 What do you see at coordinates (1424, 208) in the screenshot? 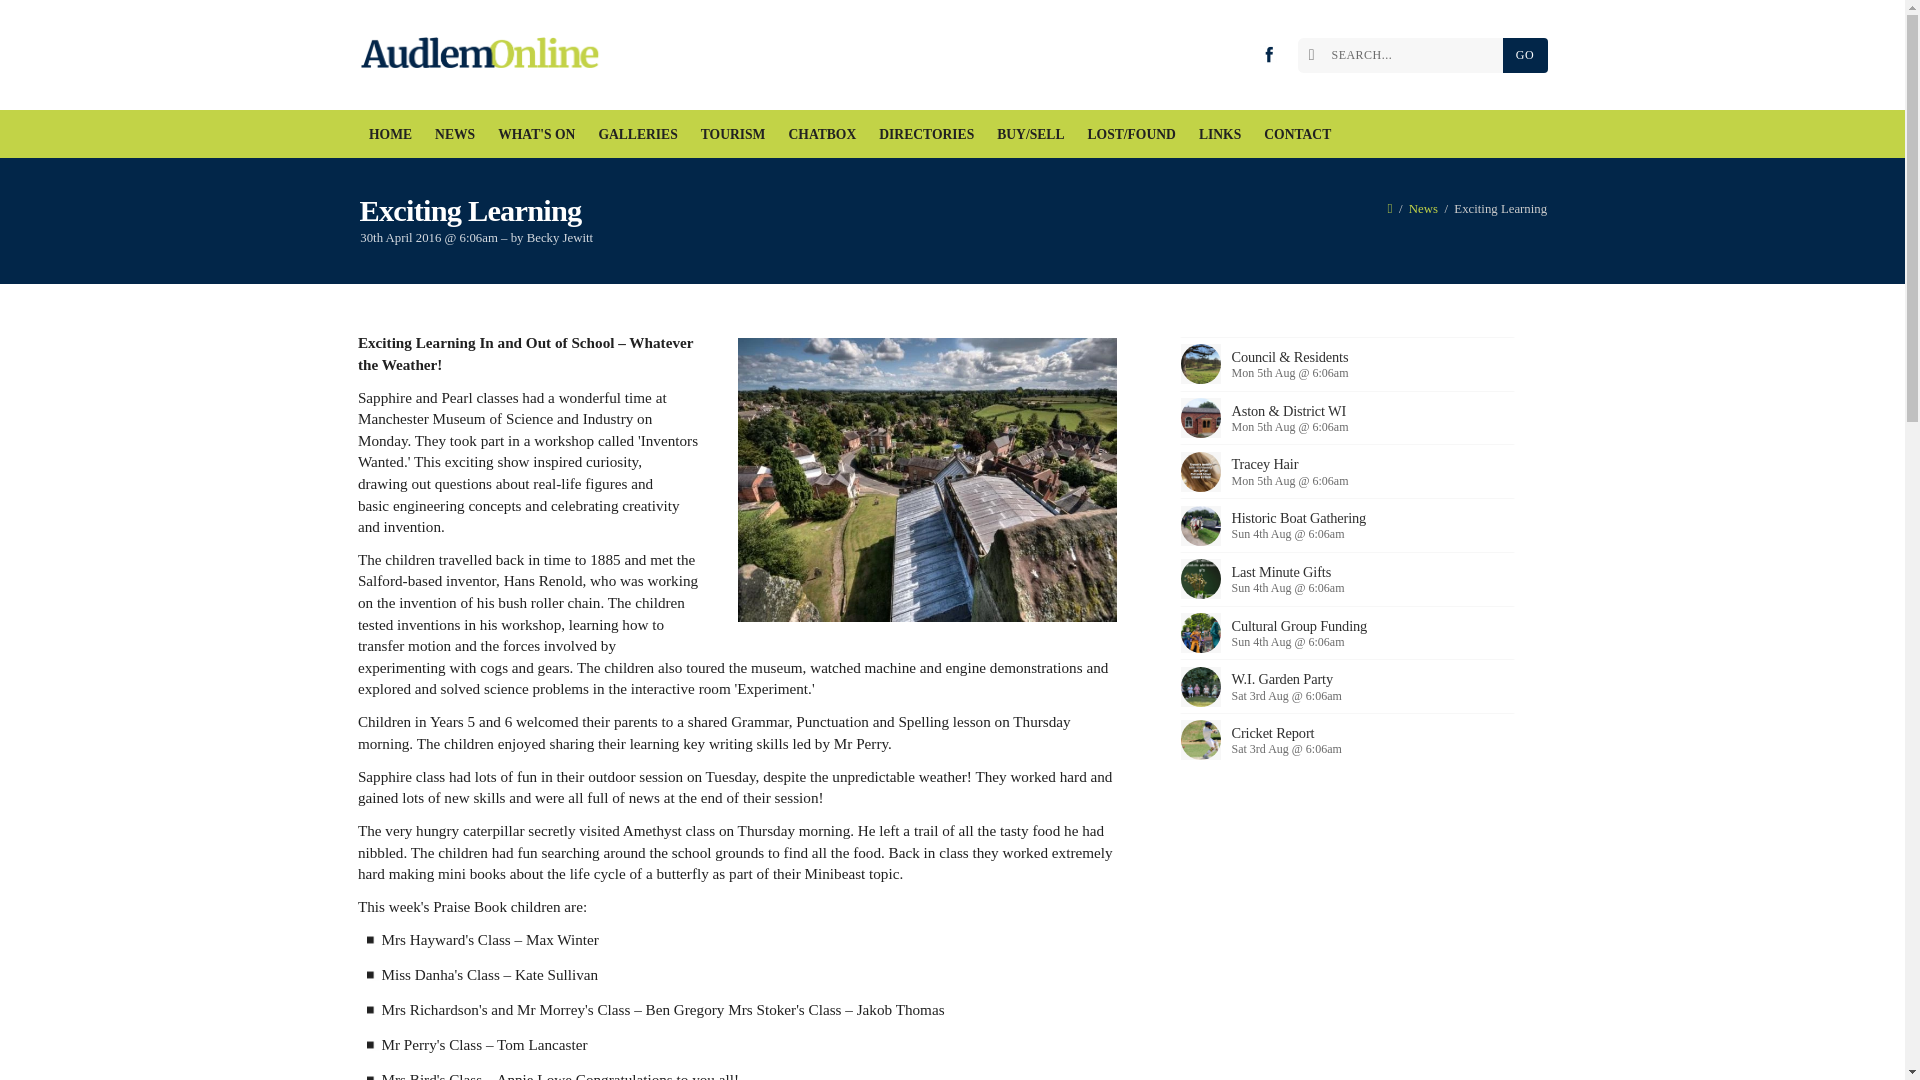
I see `News` at bounding box center [1424, 208].